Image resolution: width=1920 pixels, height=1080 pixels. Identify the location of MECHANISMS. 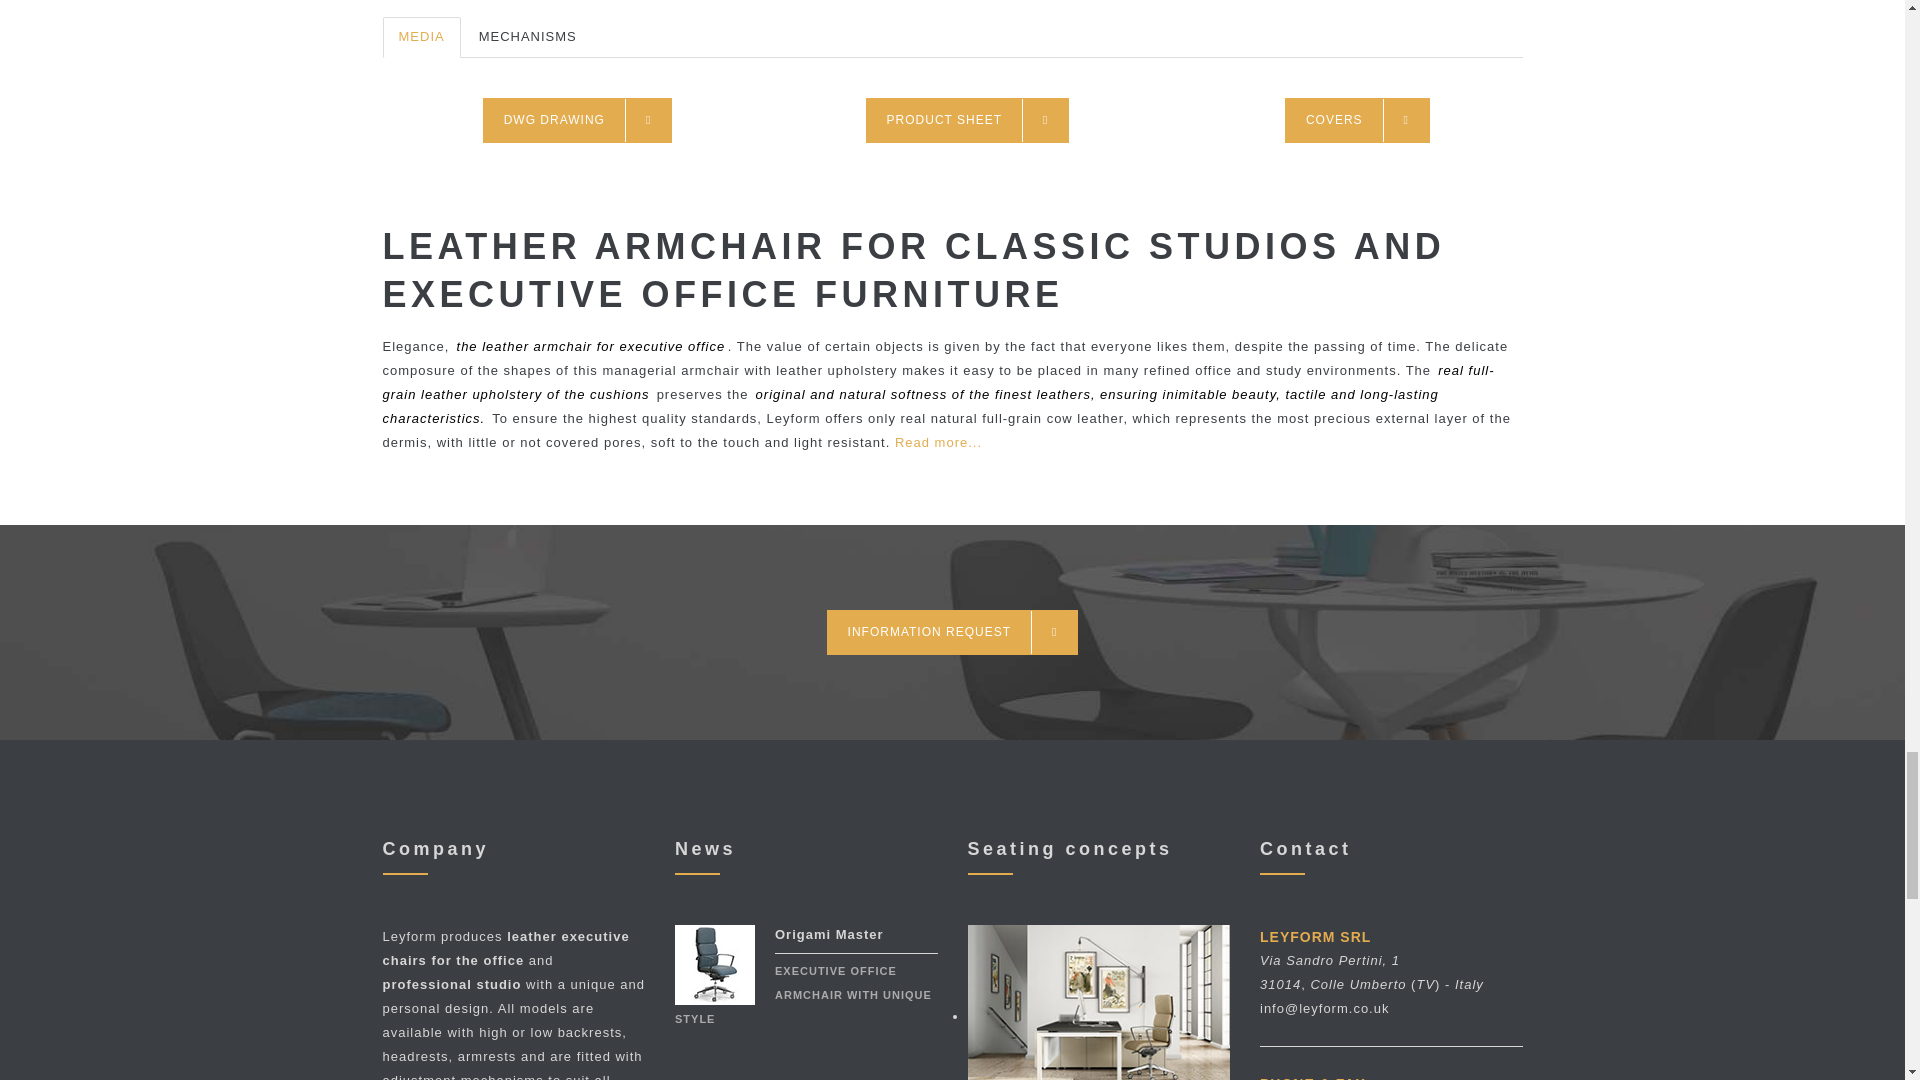
(528, 38).